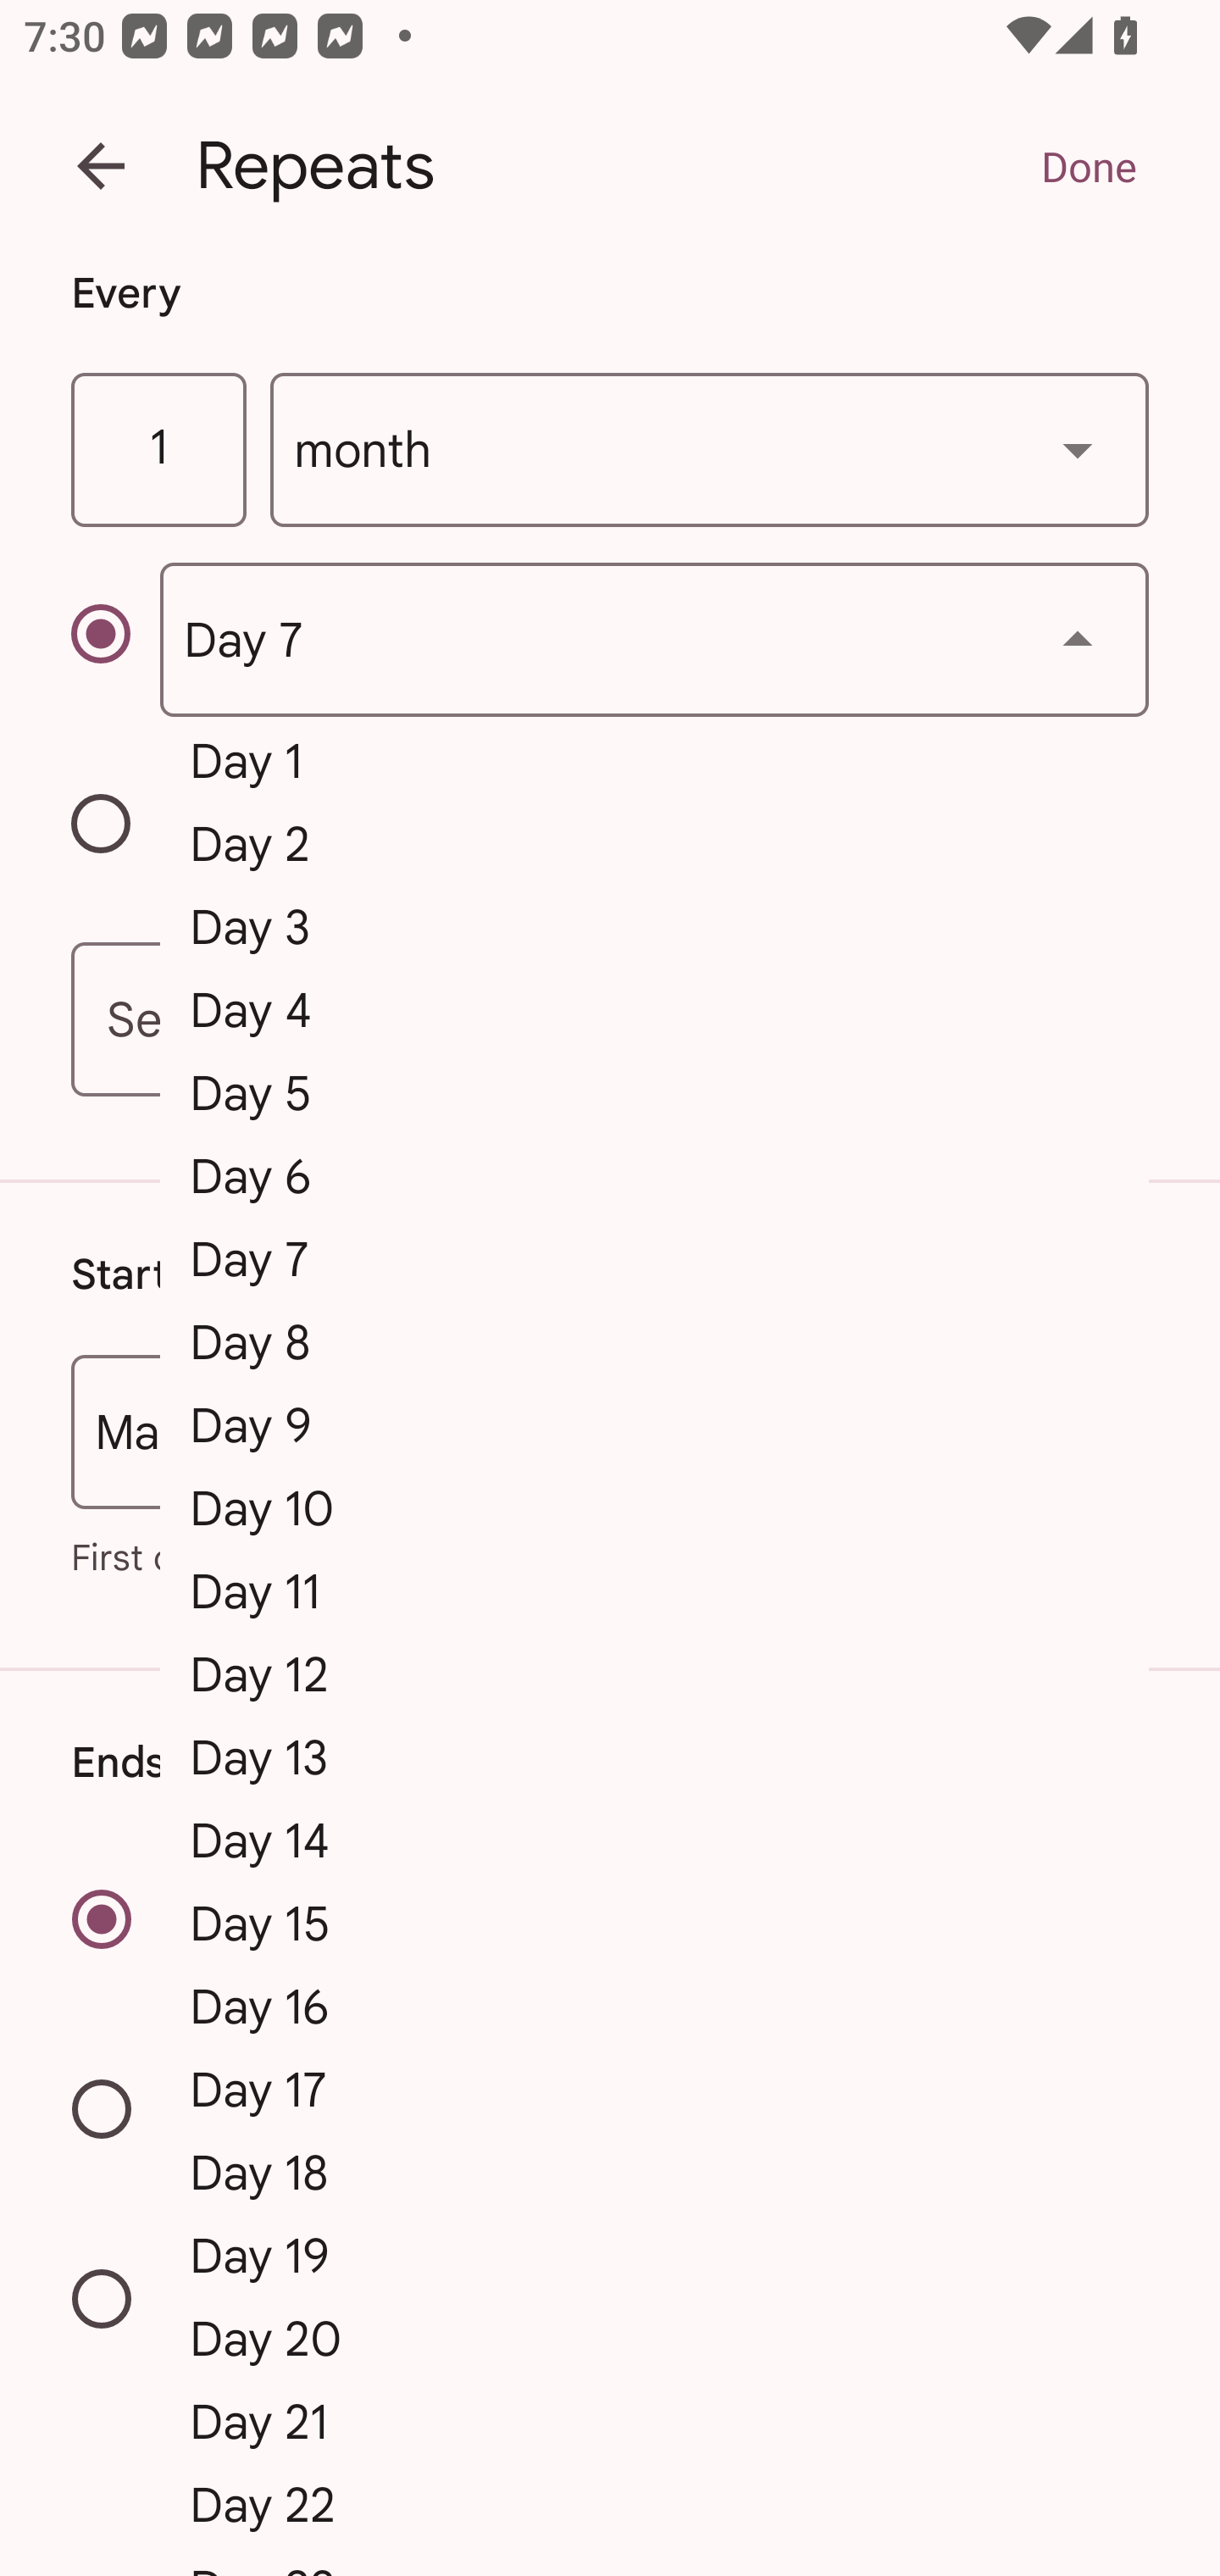 Image resolution: width=1220 pixels, height=2576 pixels. I want to click on Repeat monthly on a specific day of the month, so click(115, 640).